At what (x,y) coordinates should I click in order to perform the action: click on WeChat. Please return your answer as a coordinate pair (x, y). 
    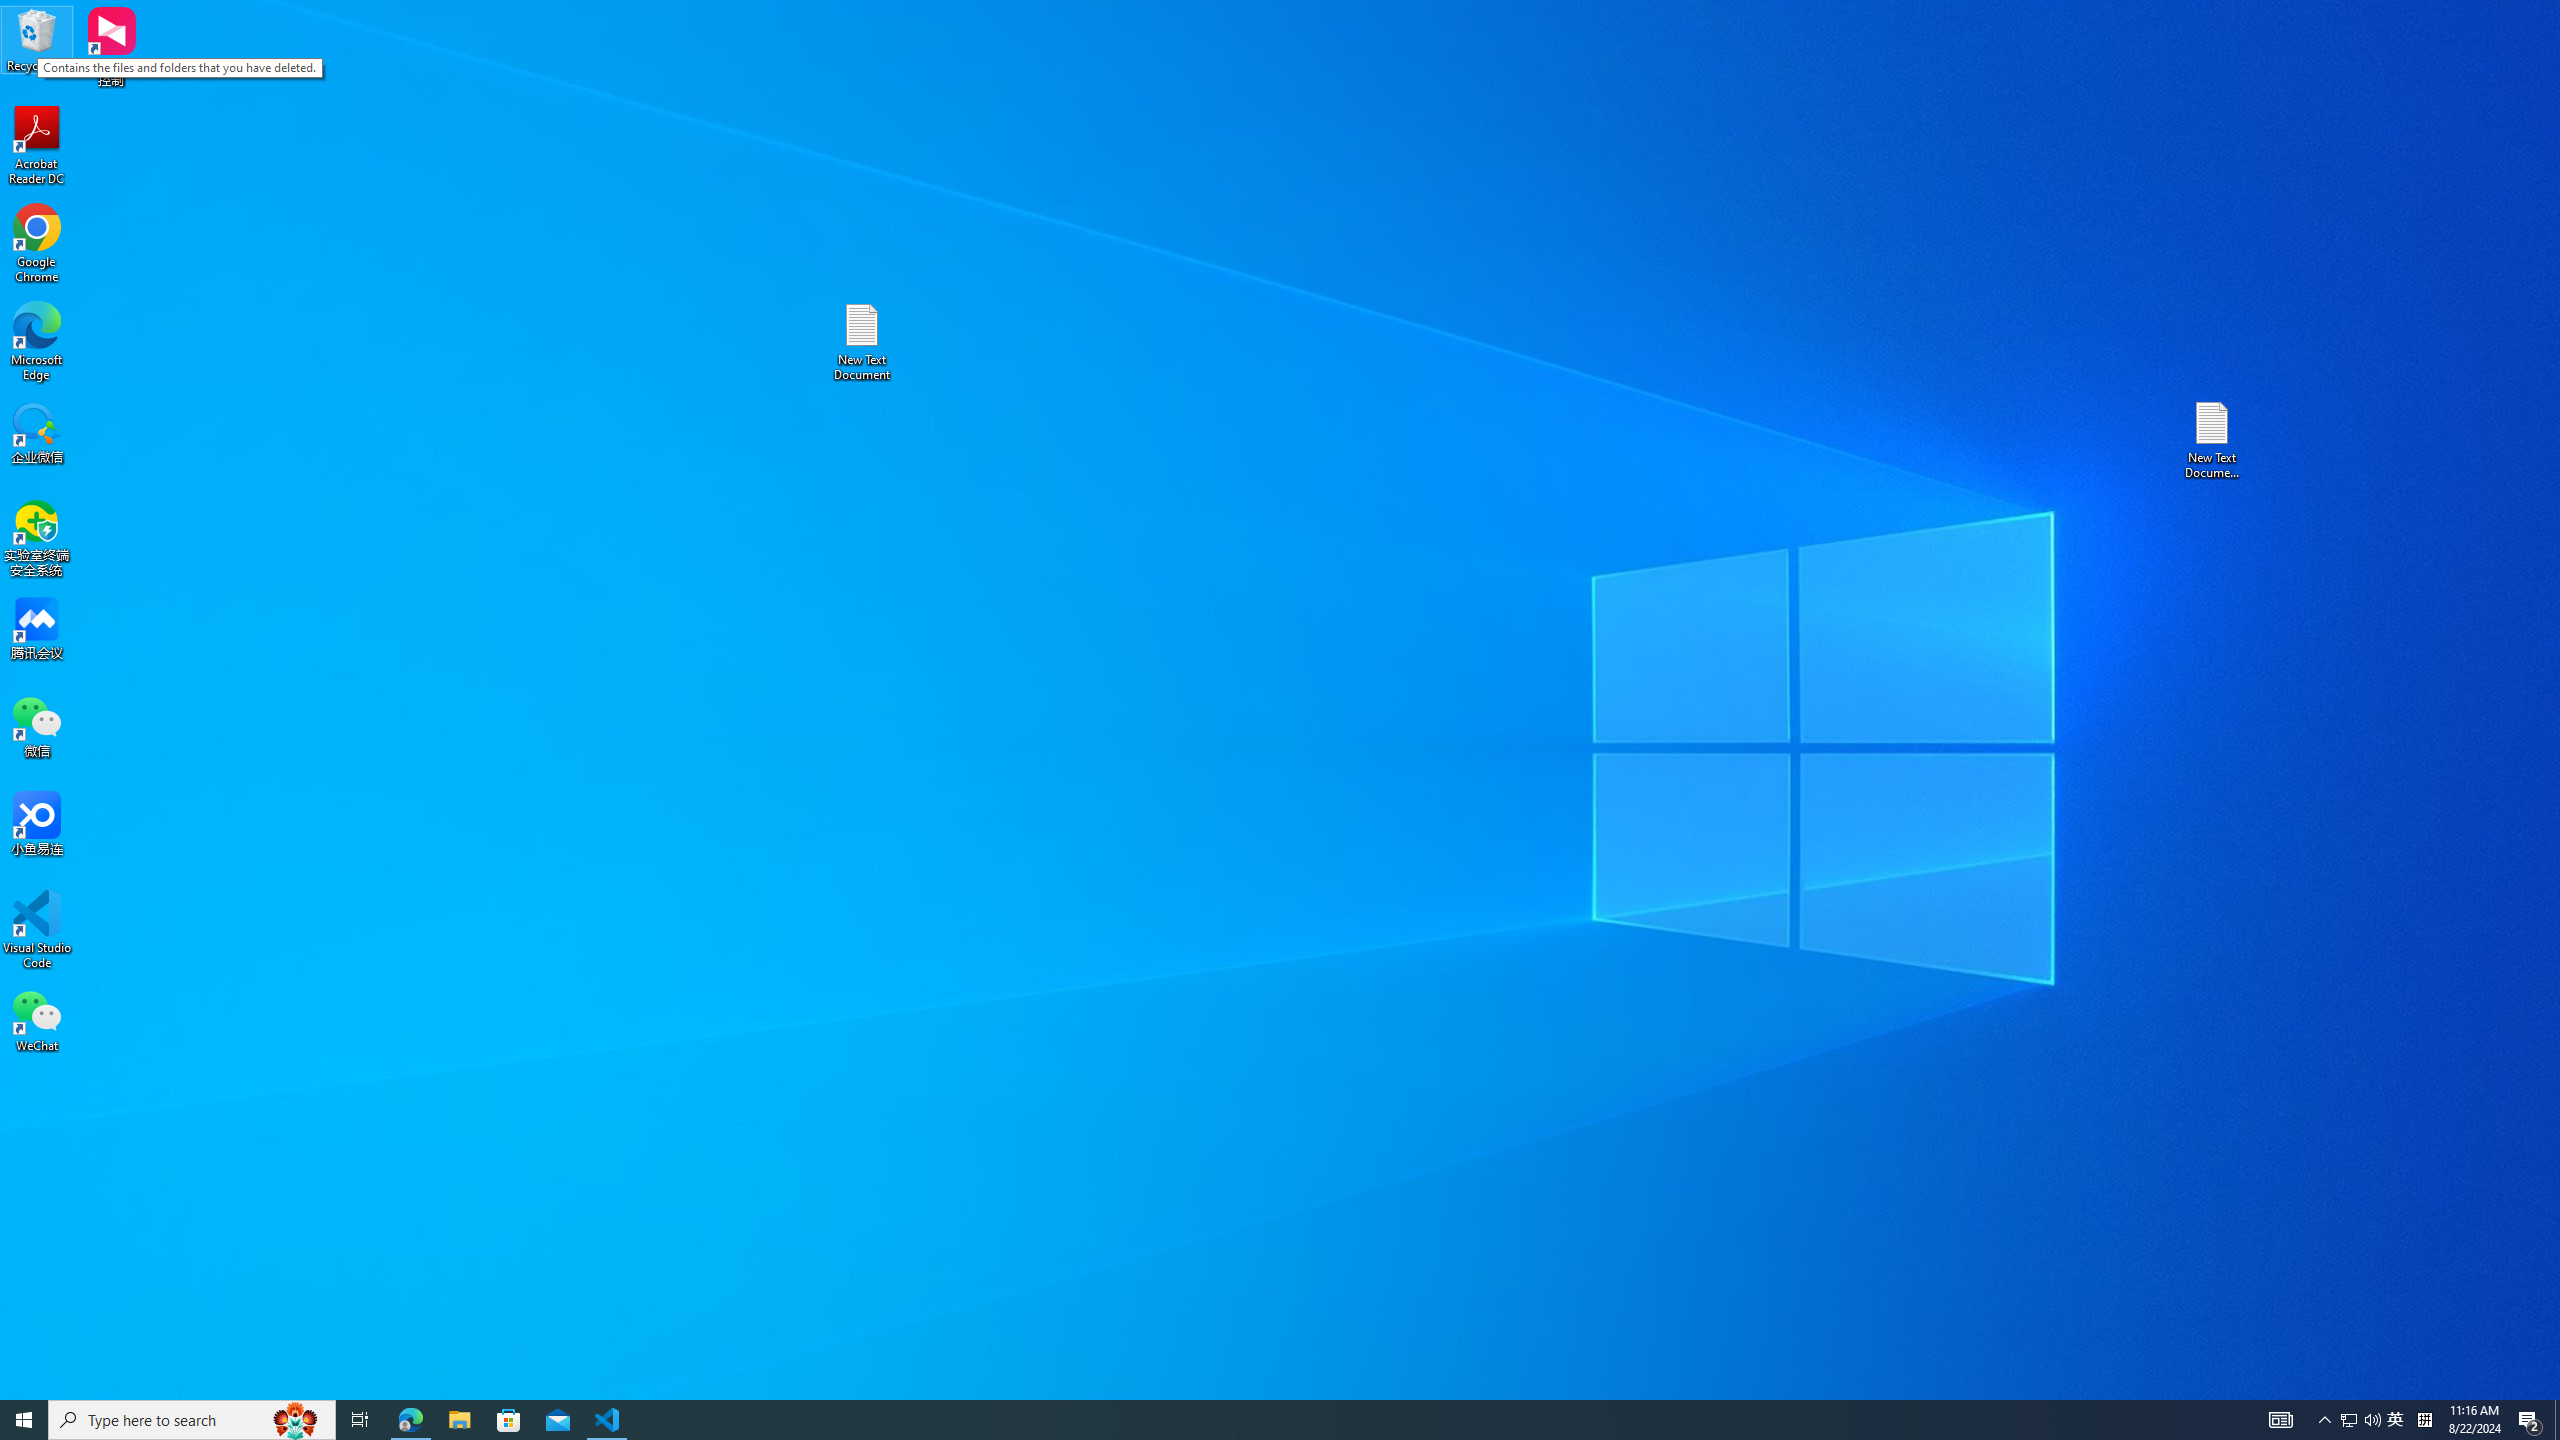
    Looking at the image, I should click on (37, 1020).